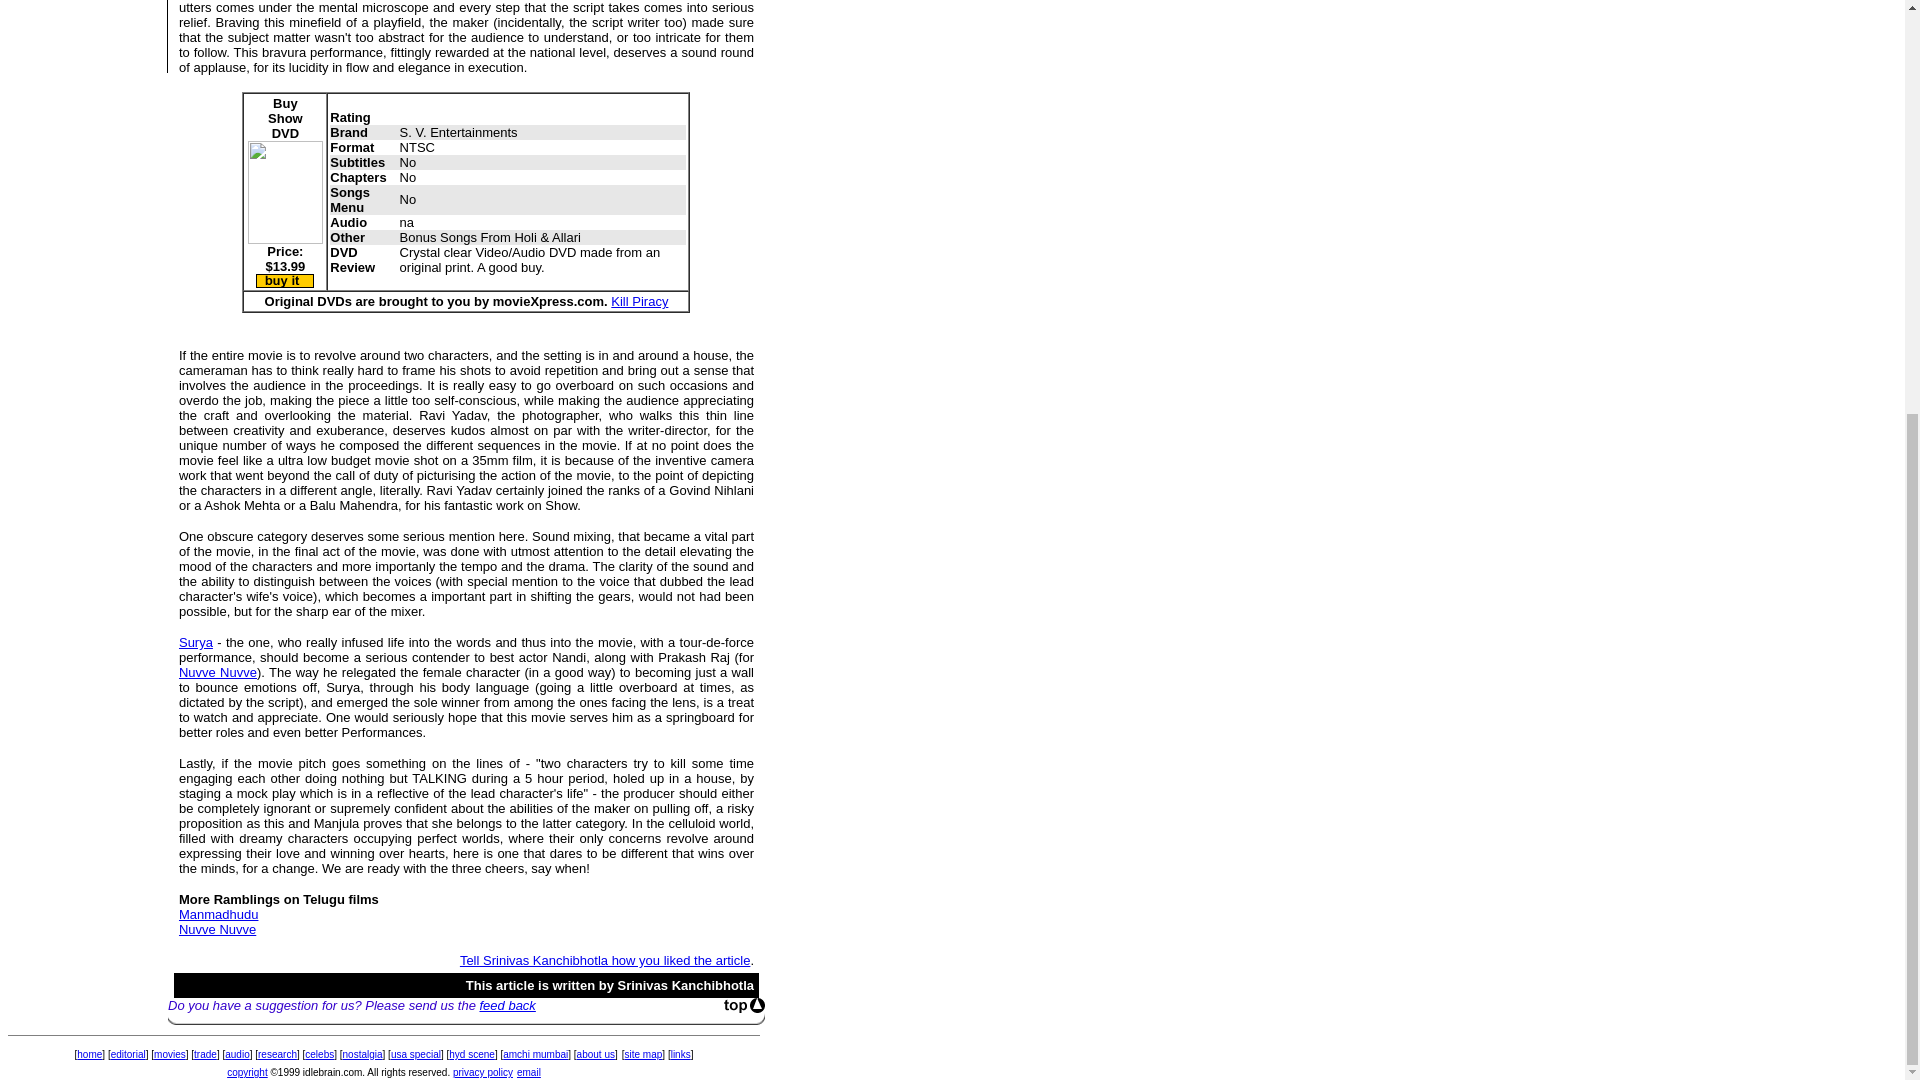  What do you see at coordinates (277, 1054) in the screenshot?
I see `research` at bounding box center [277, 1054].